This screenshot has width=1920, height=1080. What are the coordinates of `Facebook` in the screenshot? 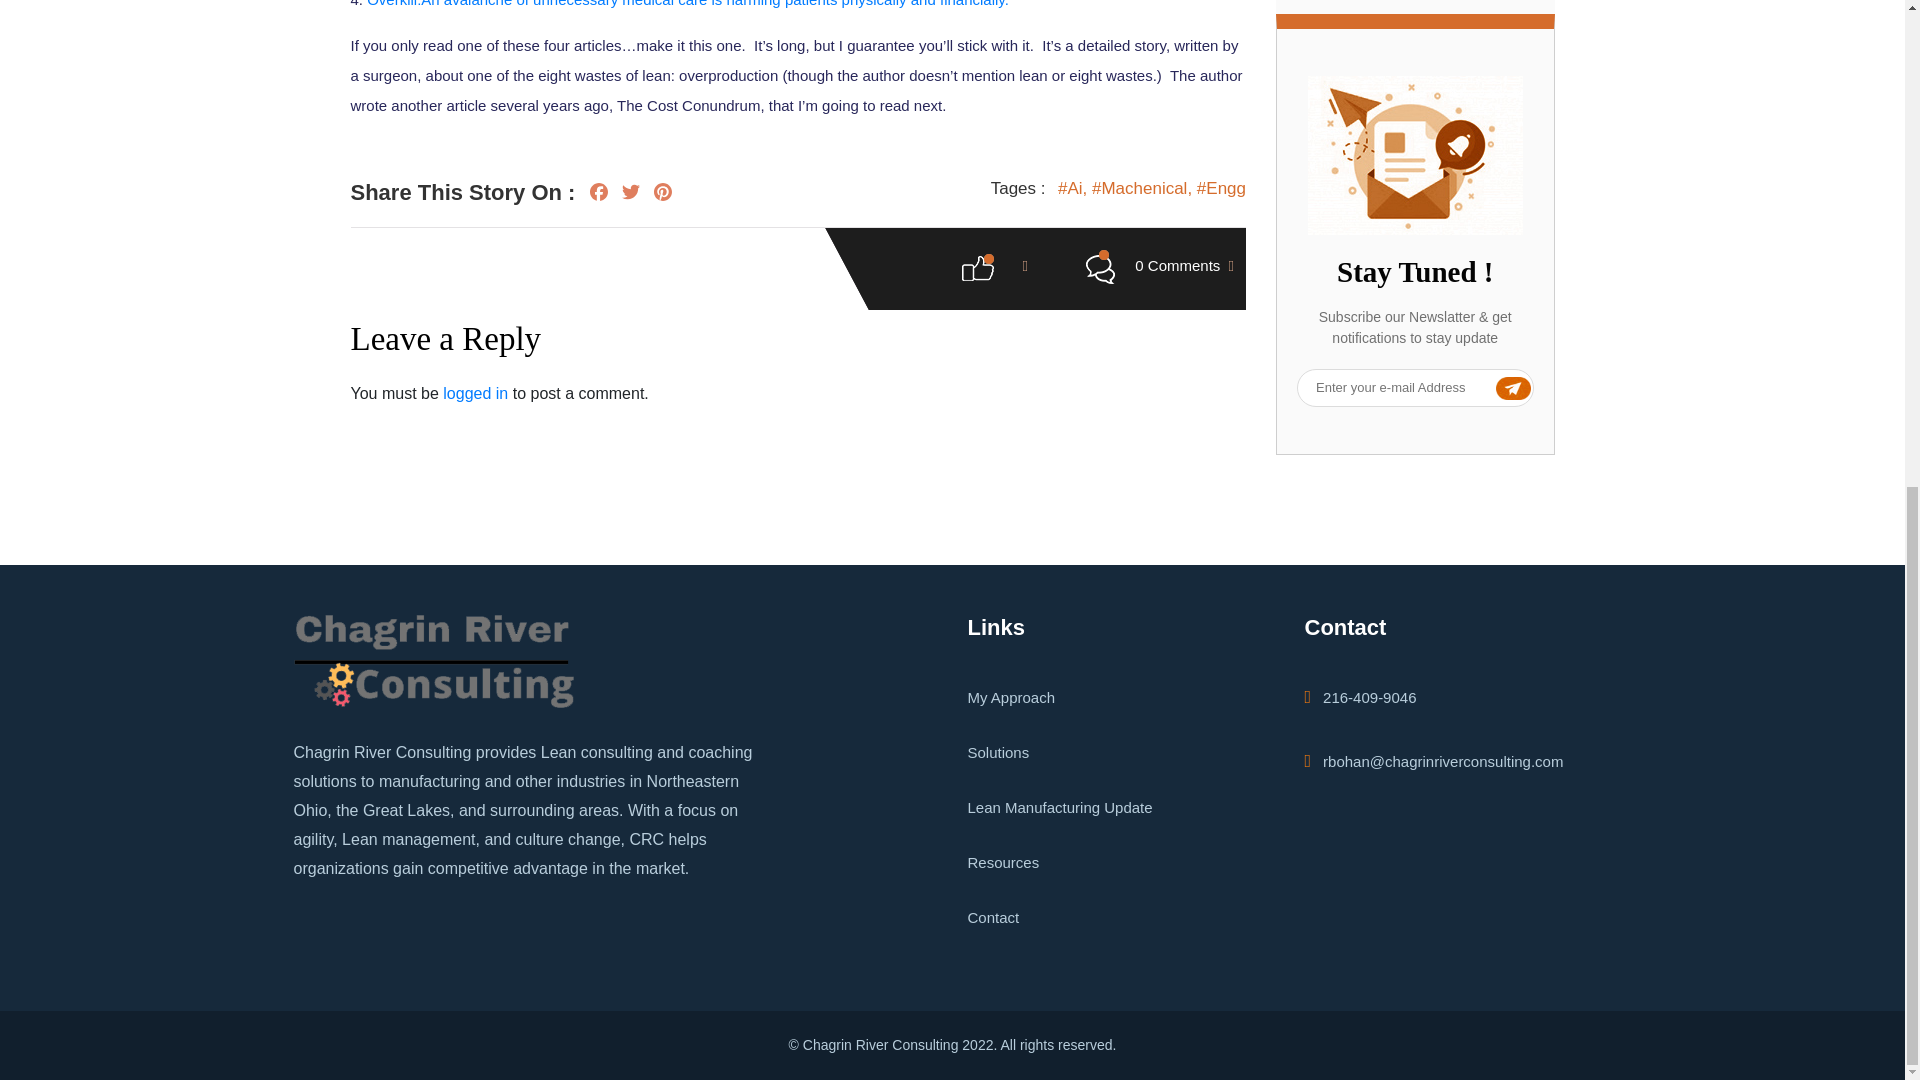 It's located at (598, 195).